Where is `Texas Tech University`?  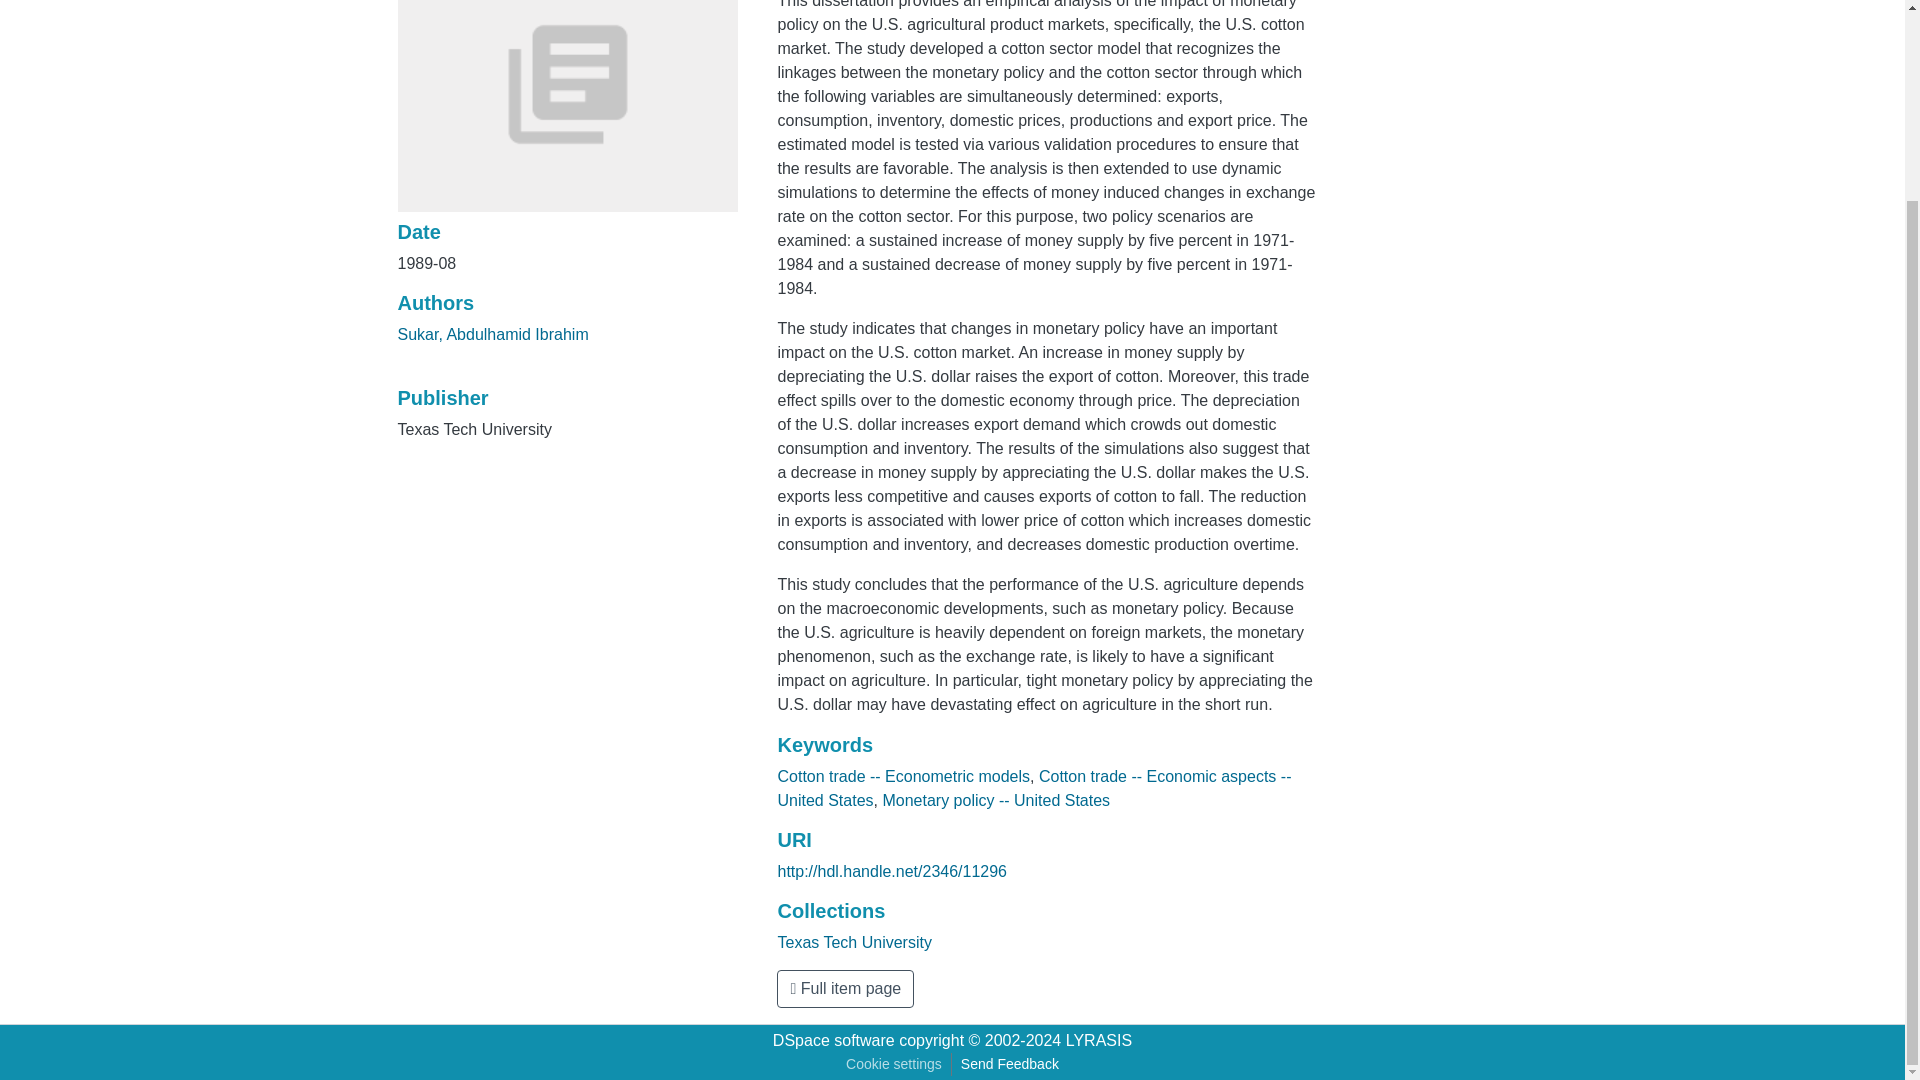 Texas Tech University is located at coordinates (854, 942).